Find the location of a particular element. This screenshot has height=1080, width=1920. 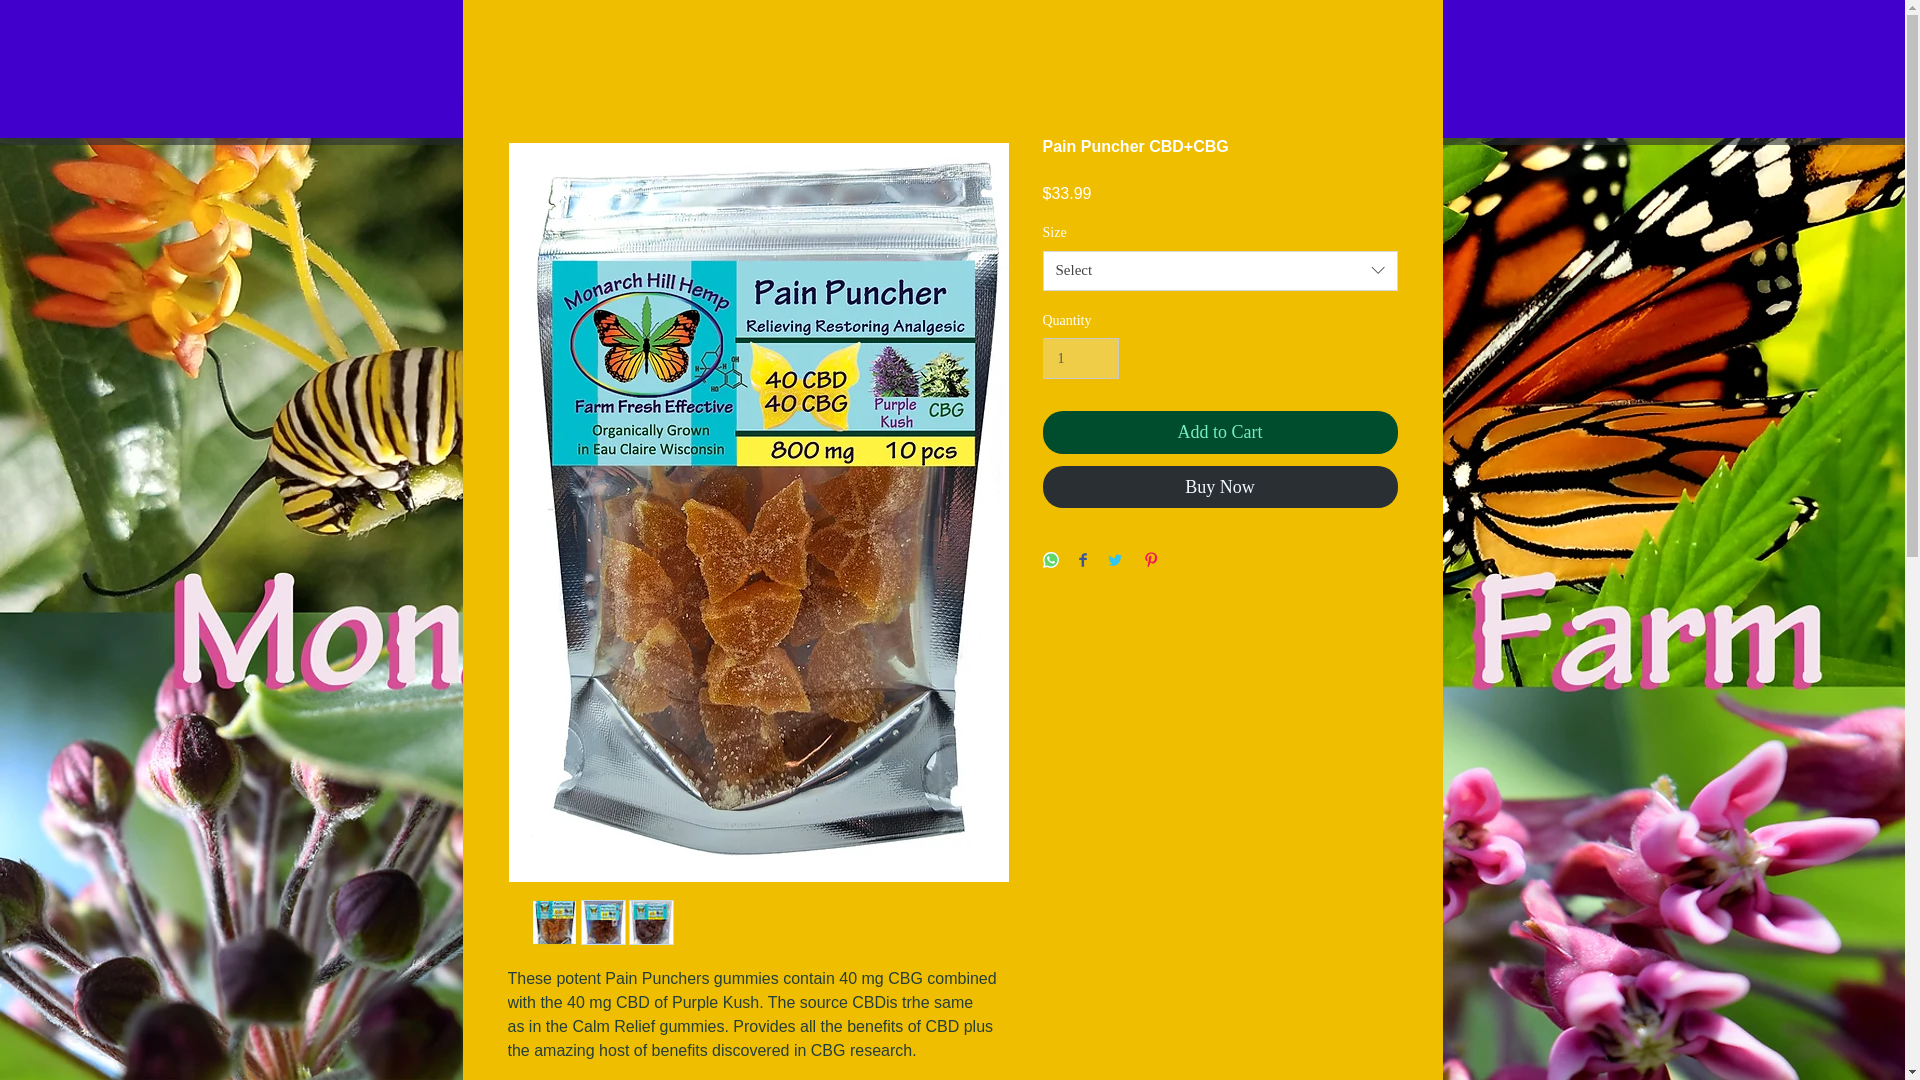

Gift Card is located at coordinates (1369, 107).